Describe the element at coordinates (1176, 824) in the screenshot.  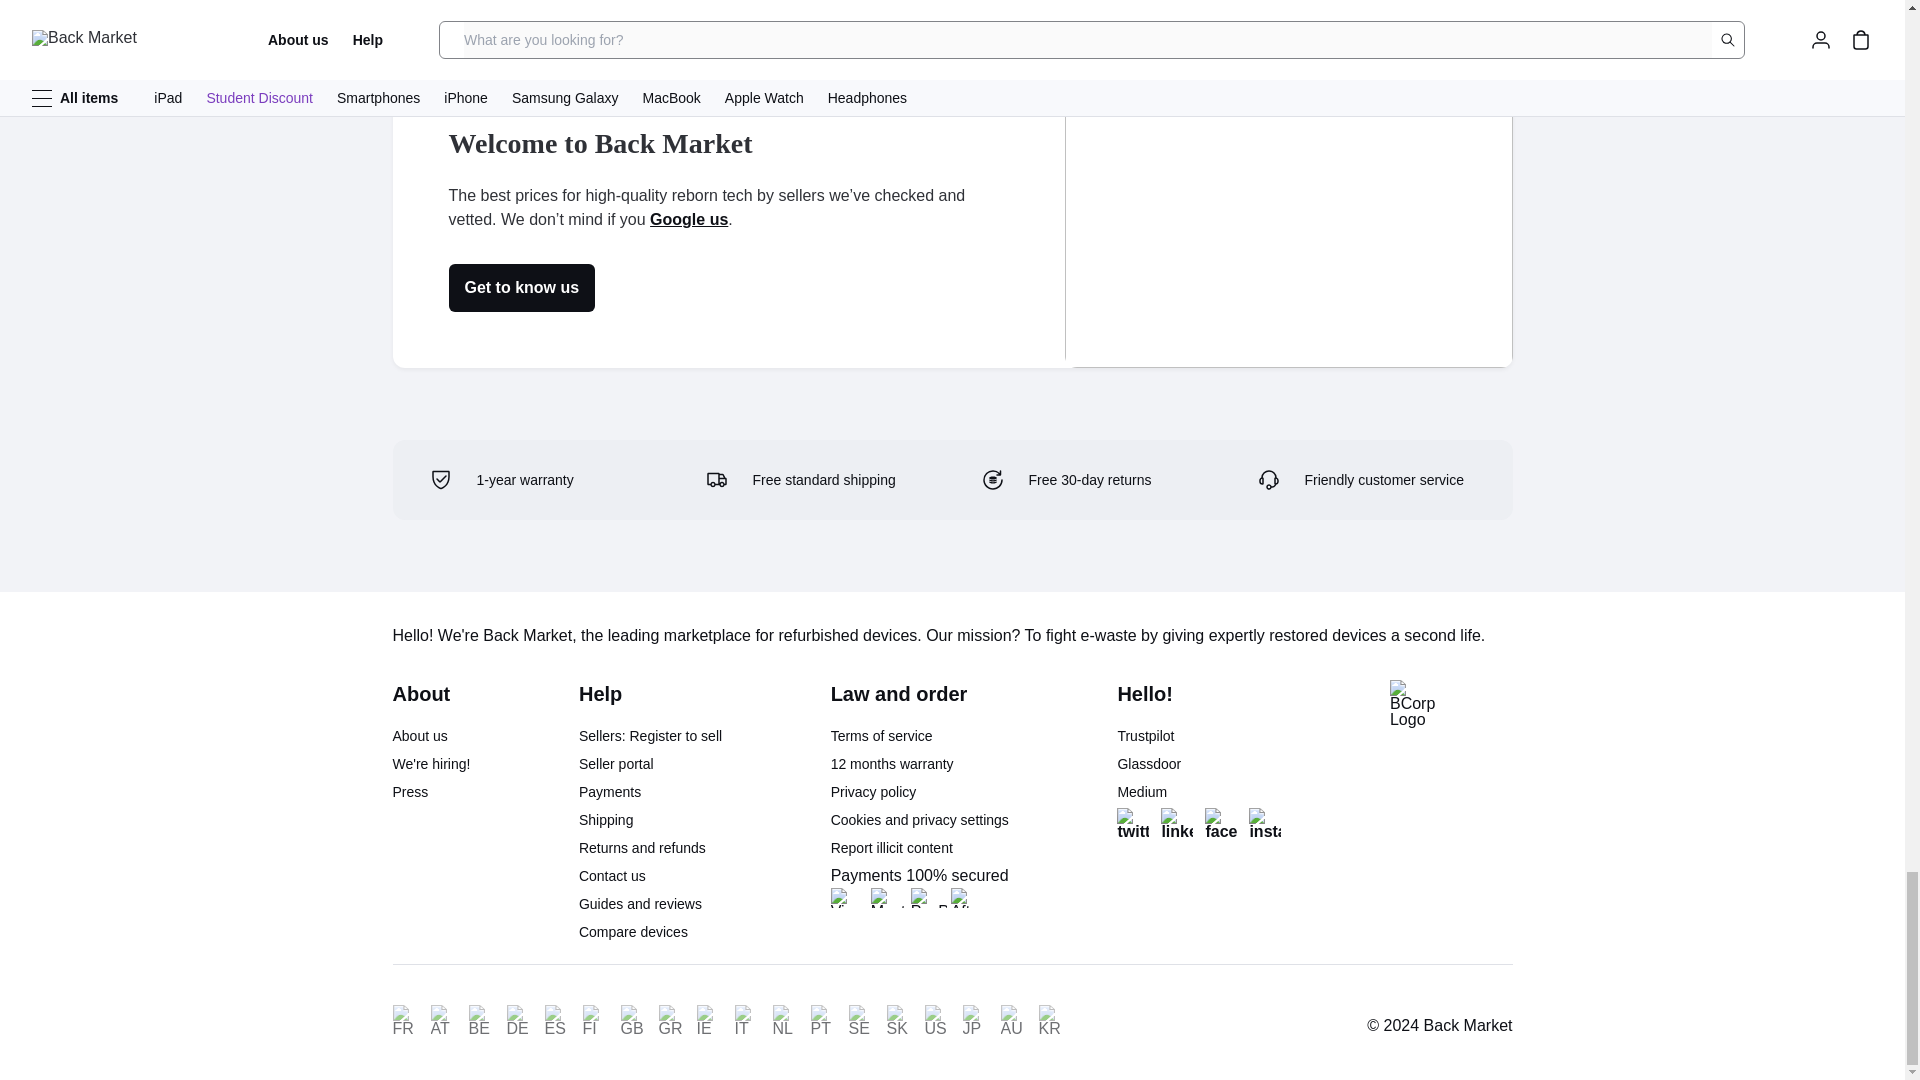
I see `Back Market - linkedin` at that location.